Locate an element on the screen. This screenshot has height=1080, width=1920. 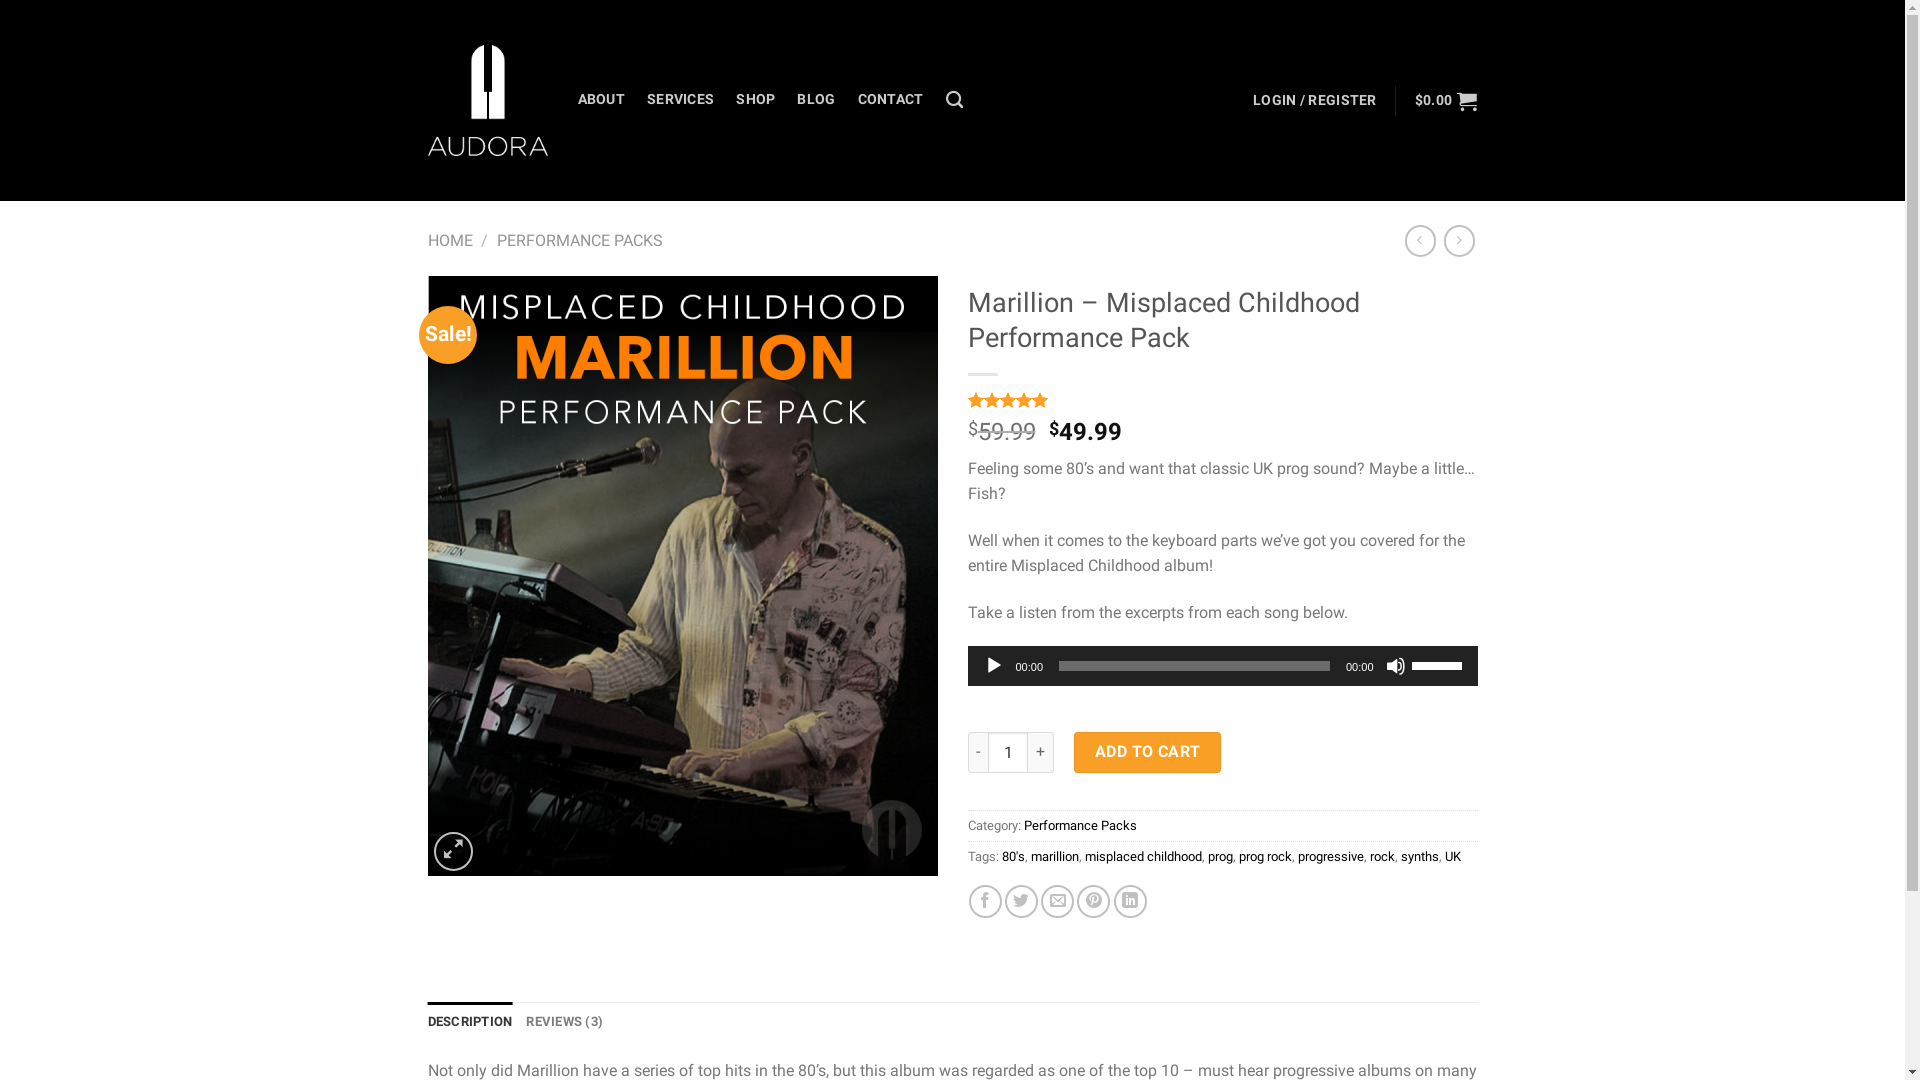
Mute is located at coordinates (1396, 666).